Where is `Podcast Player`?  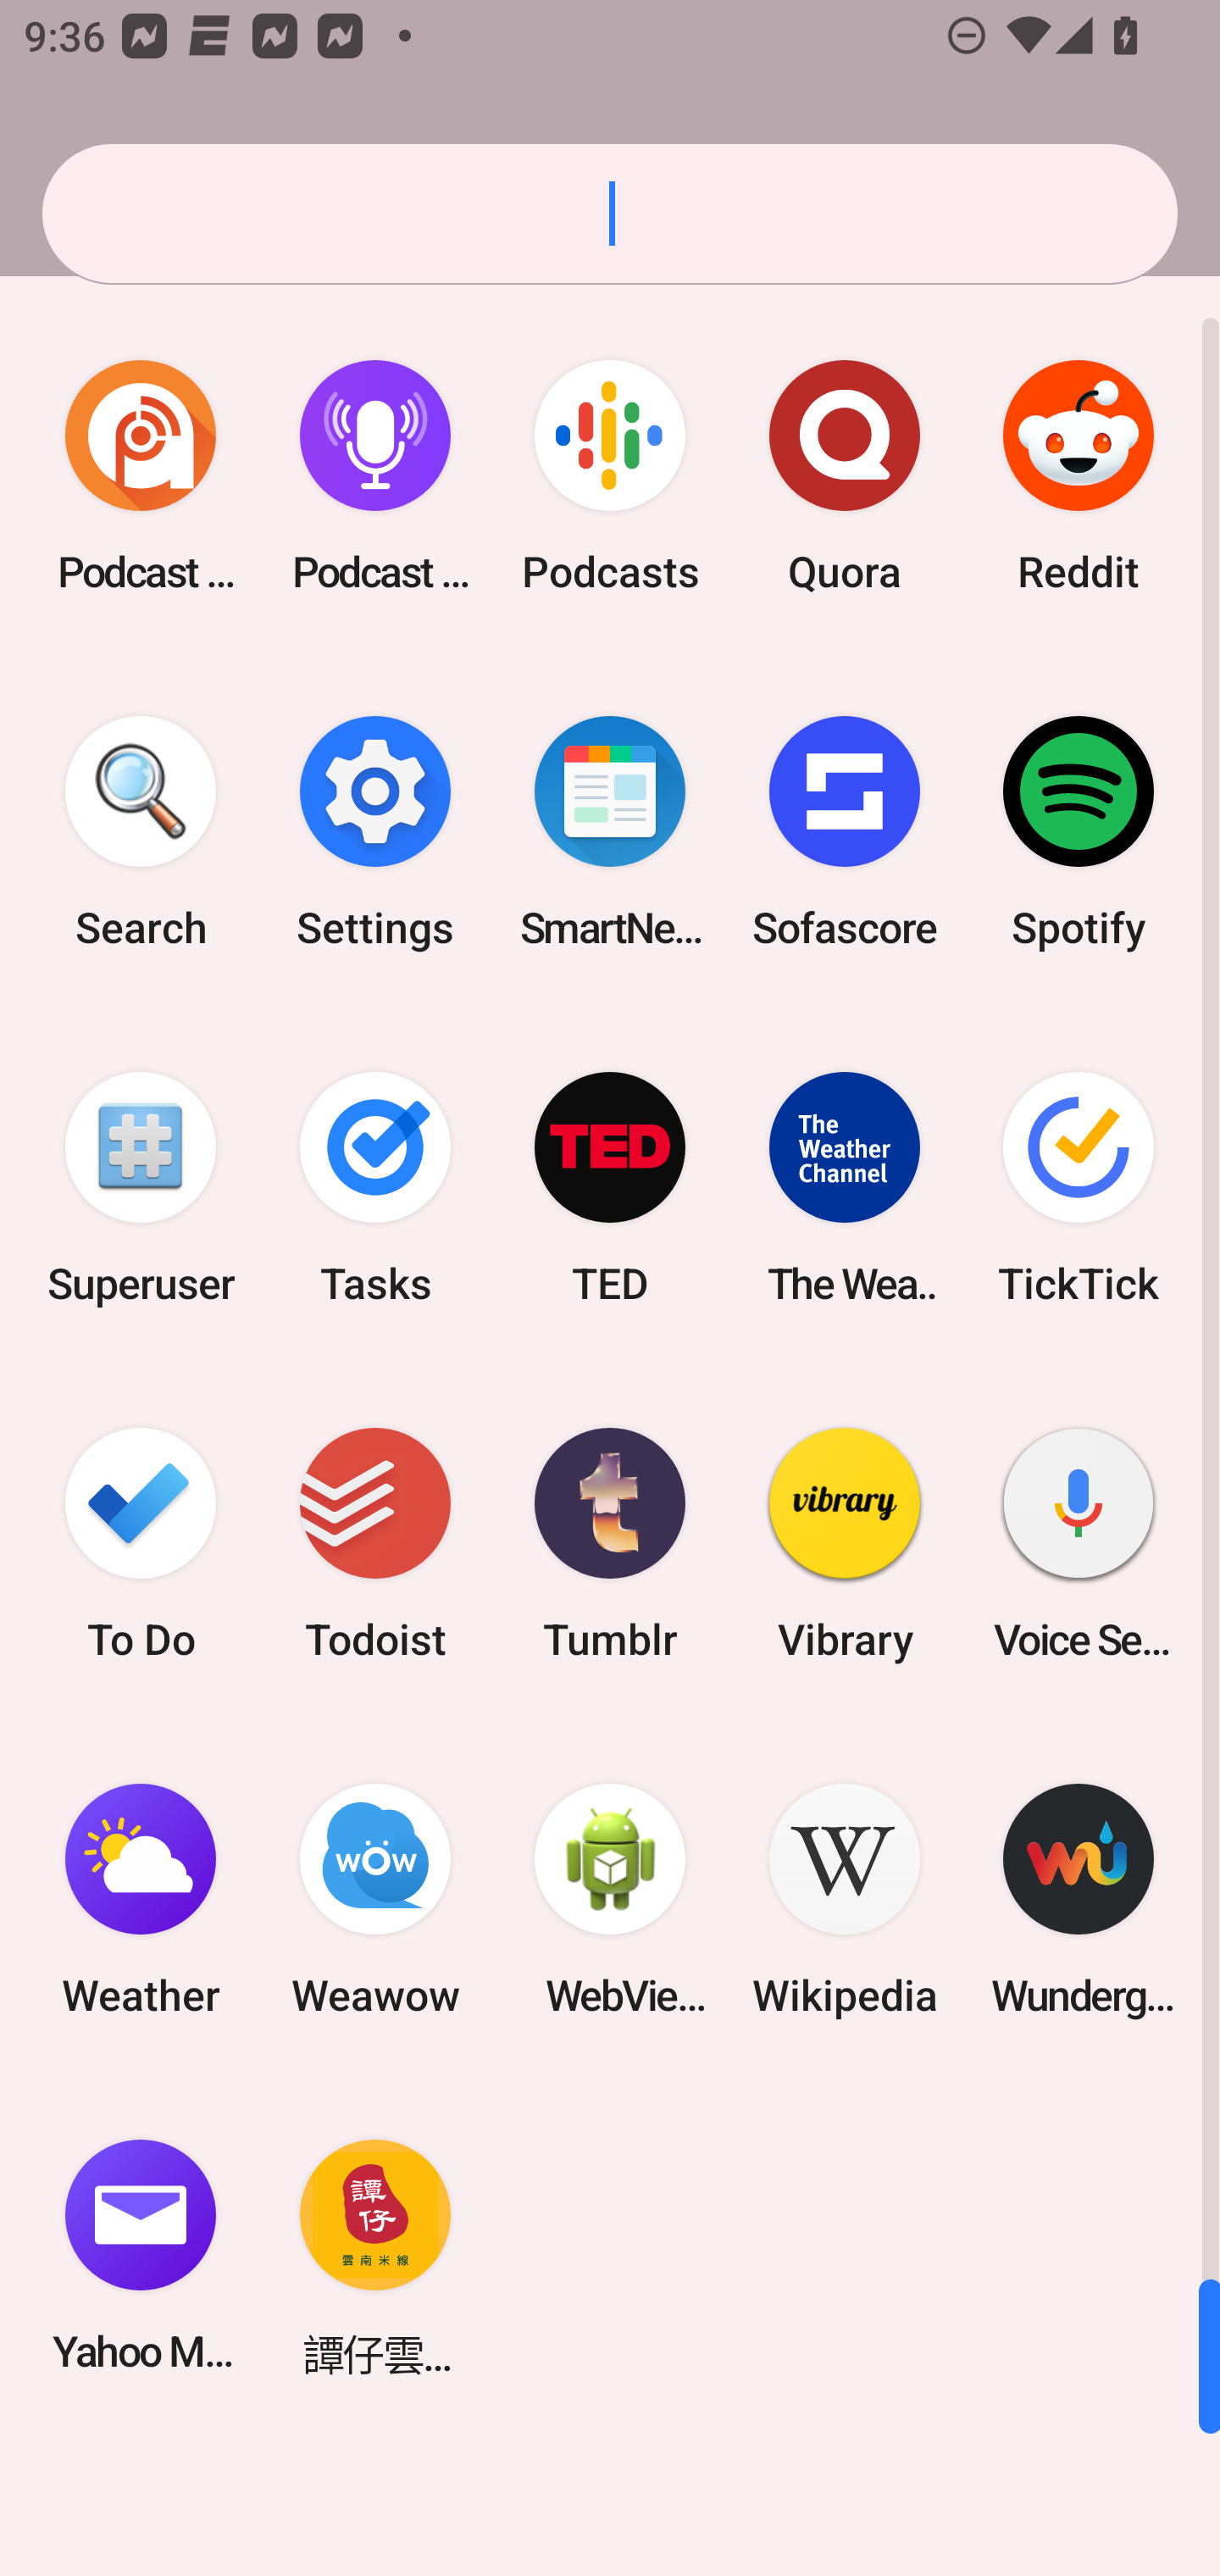
Podcast Player is located at coordinates (375, 476).